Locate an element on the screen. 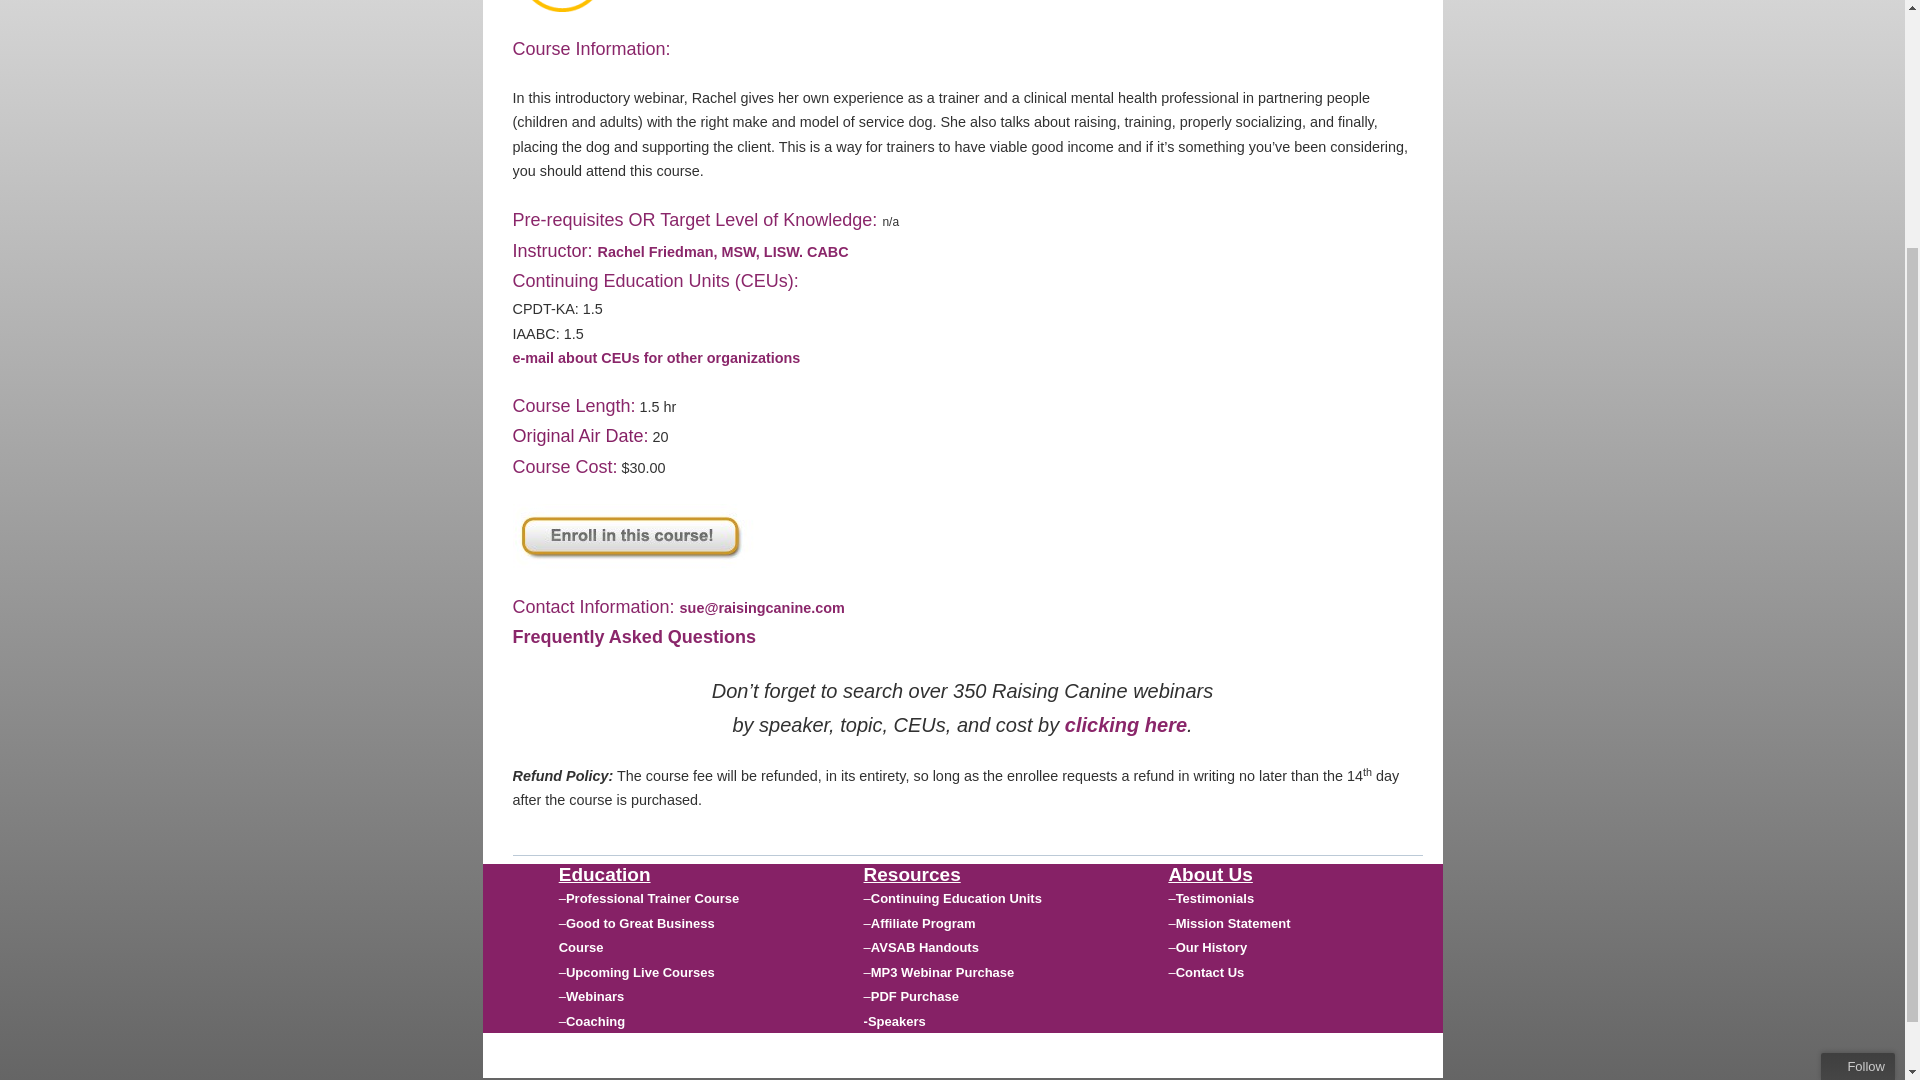 This screenshot has height=1080, width=1920. AVSAB Handouts is located at coordinates (925, 946).